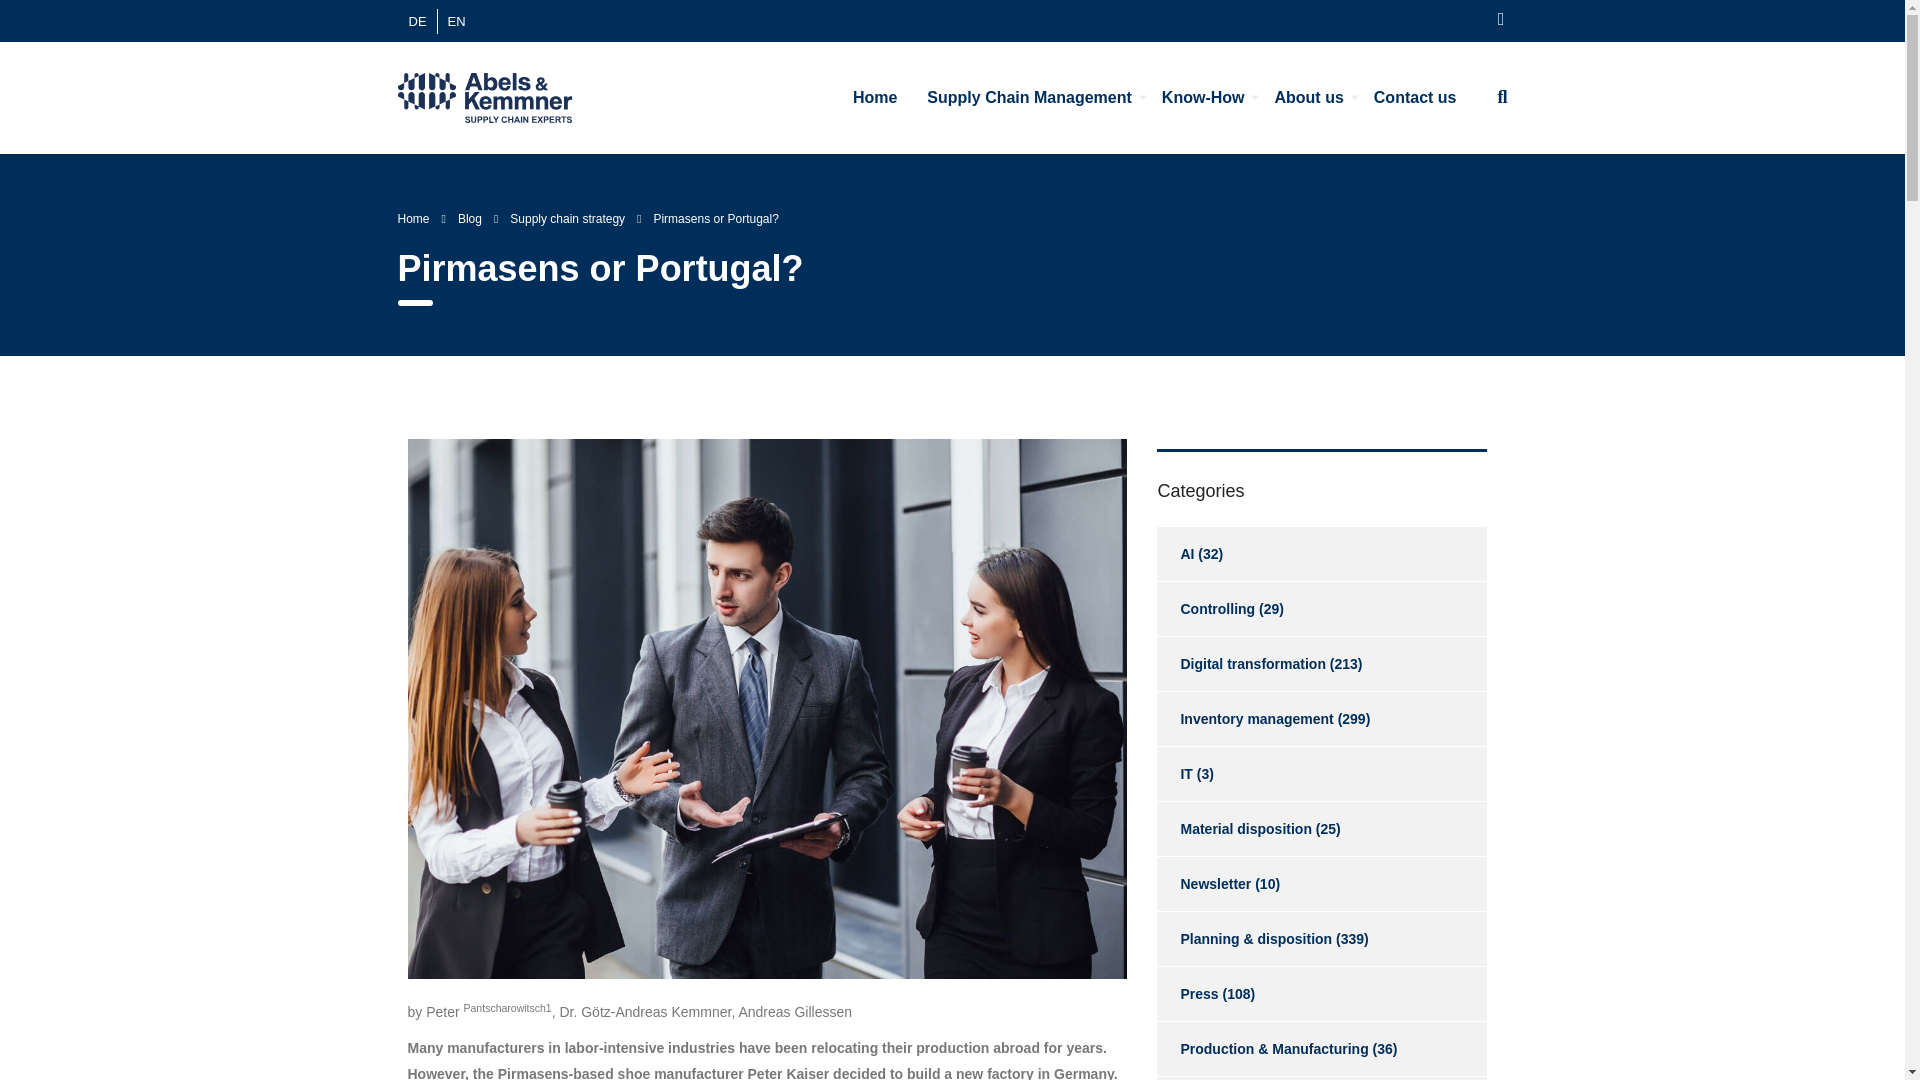 The width and height of the screenshot is (1920, 1080). Describe the element at coordinates (1308, 98) in the screenshot. I see `About us` at that location.